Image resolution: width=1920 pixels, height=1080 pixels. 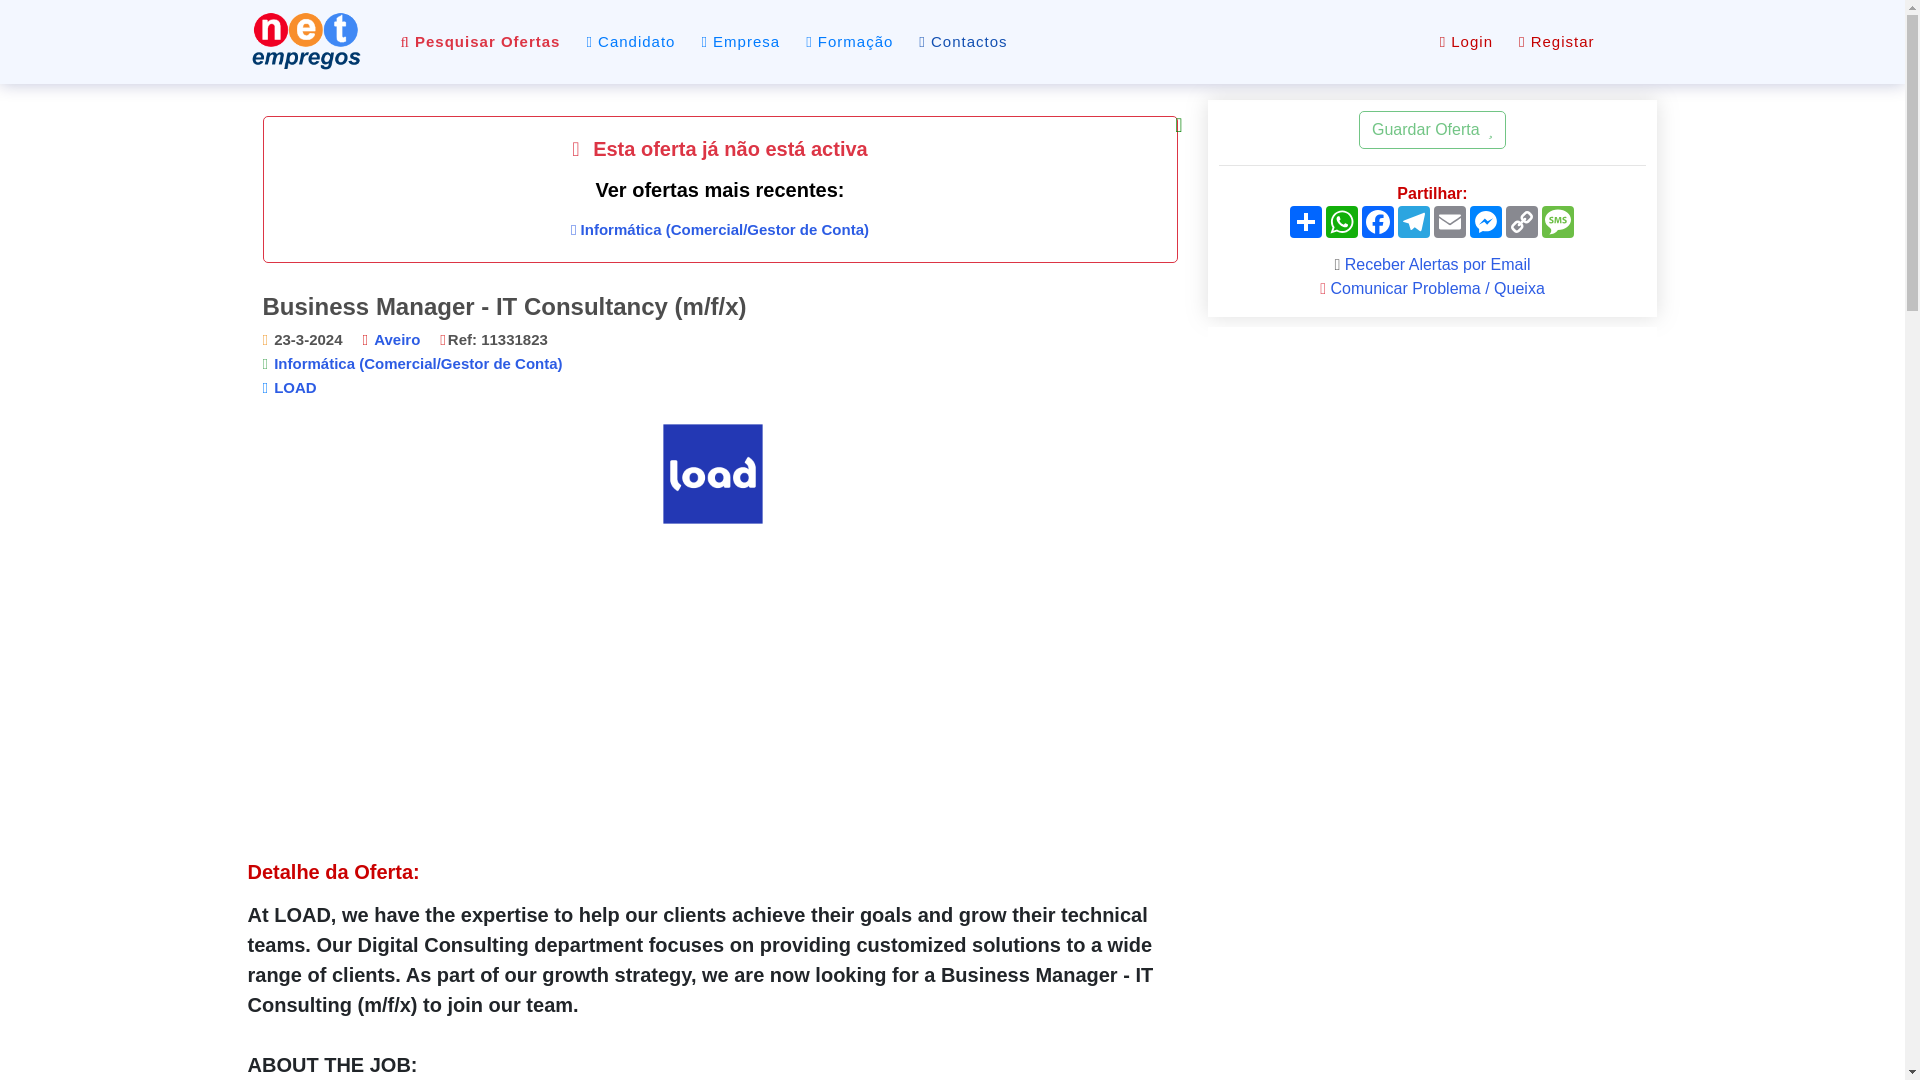 I want to click on Candidato, so click(x=630, y=42).